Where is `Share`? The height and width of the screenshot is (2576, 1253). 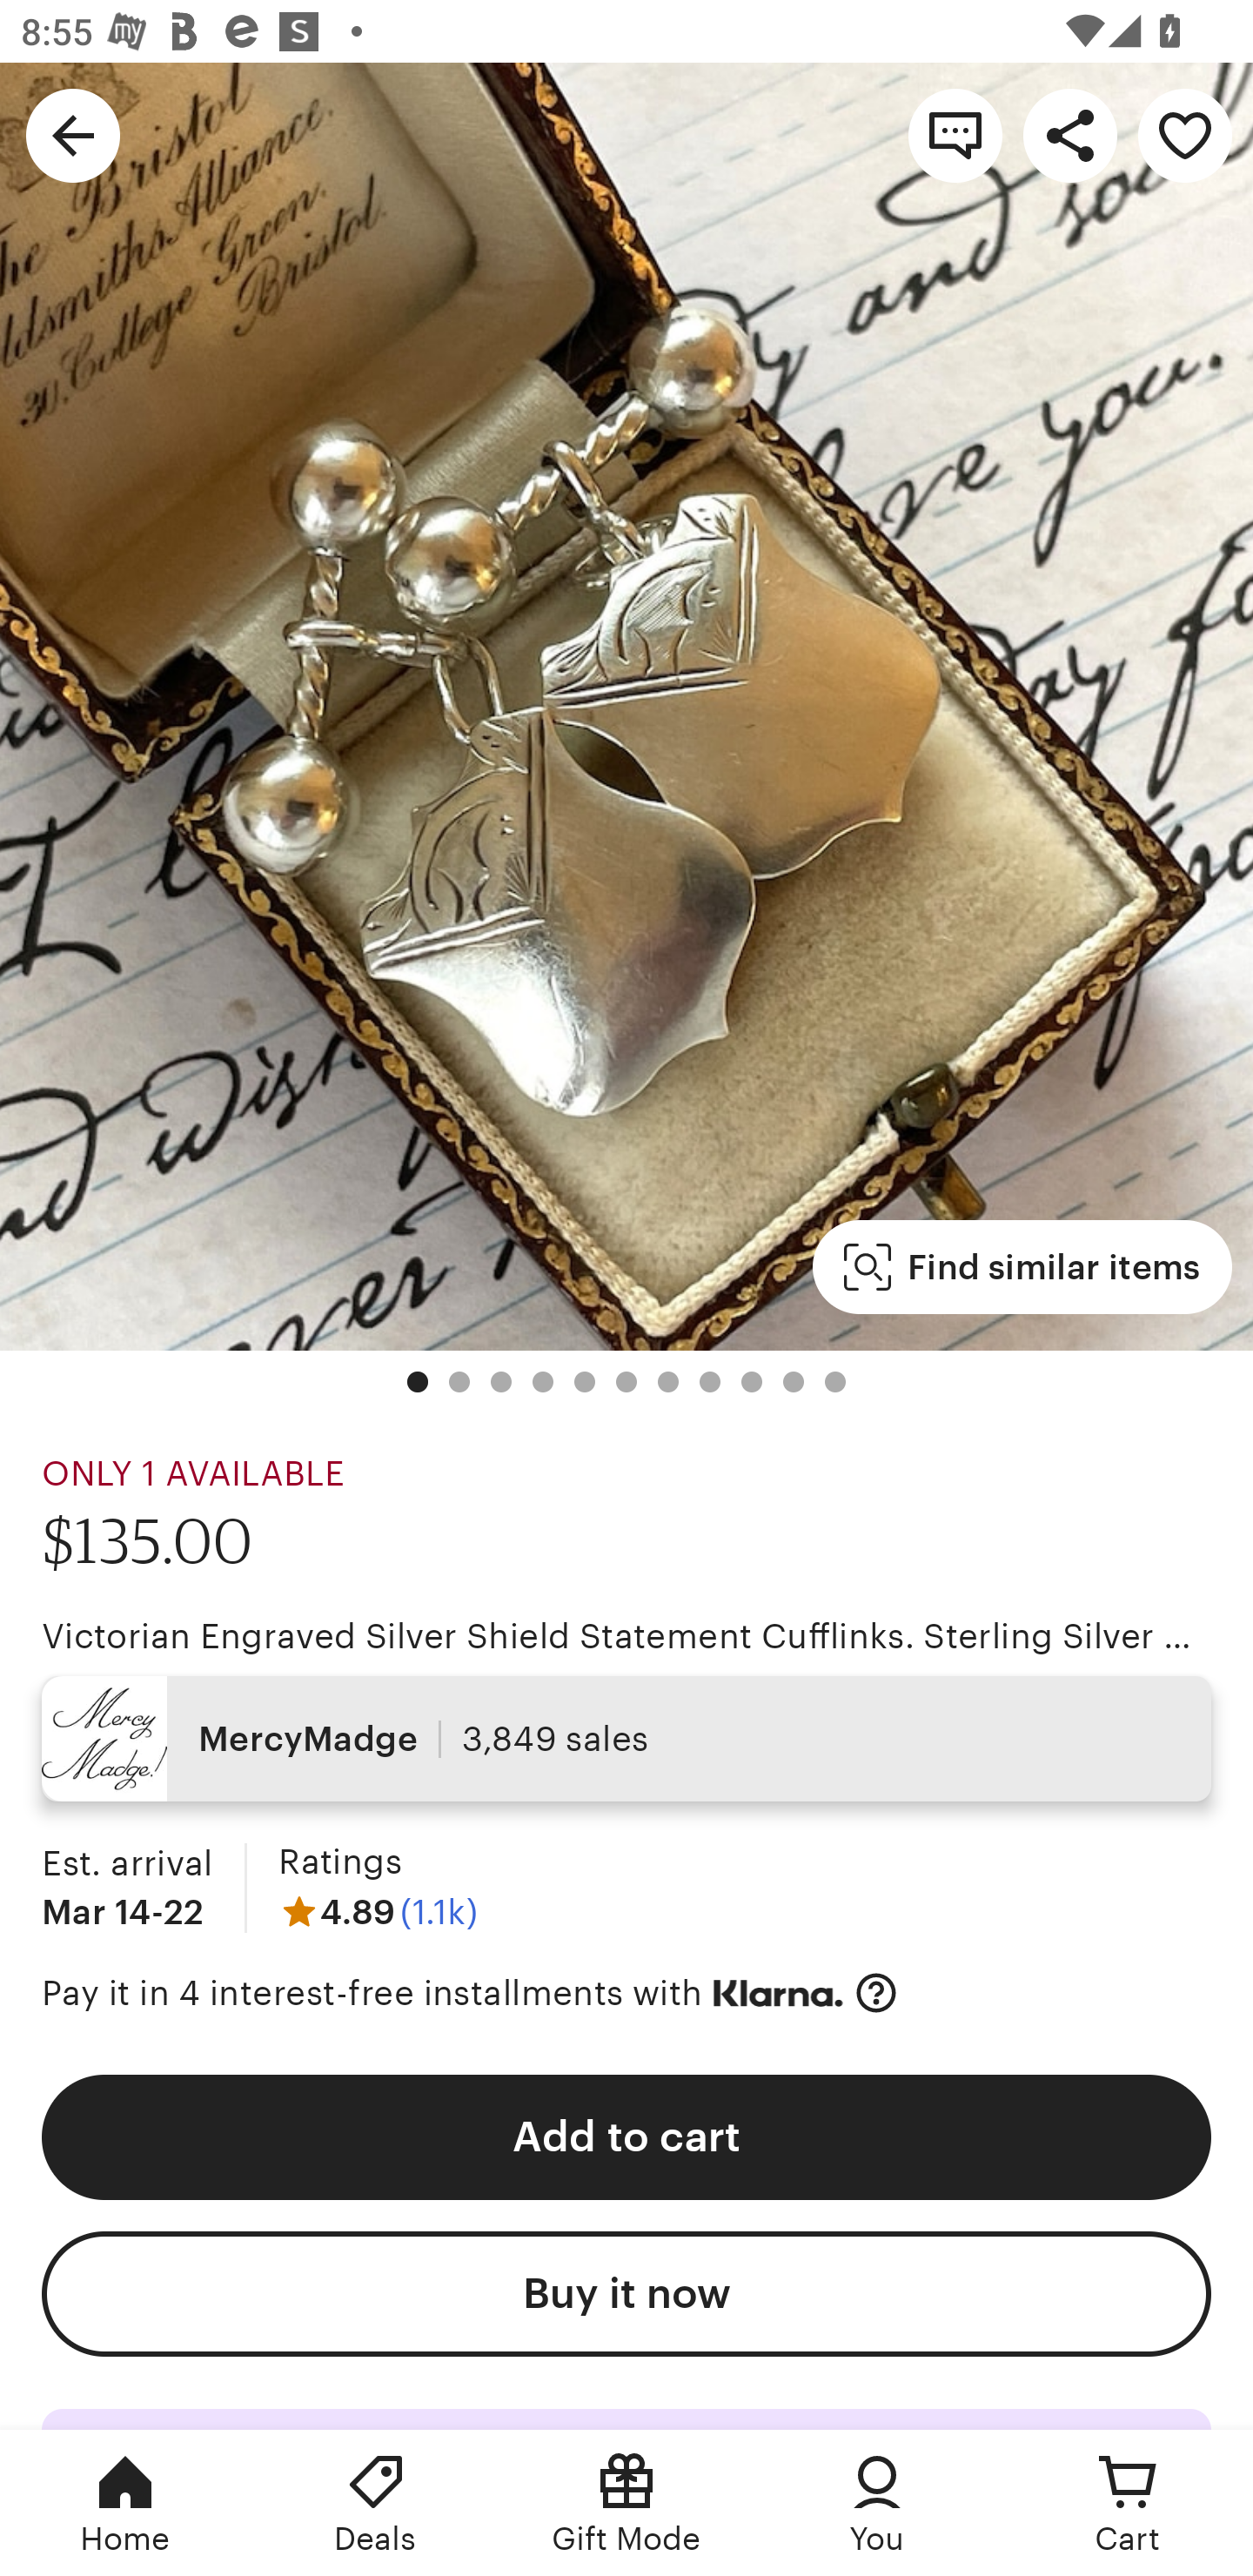
Share is located at coordinates (1070, 134).